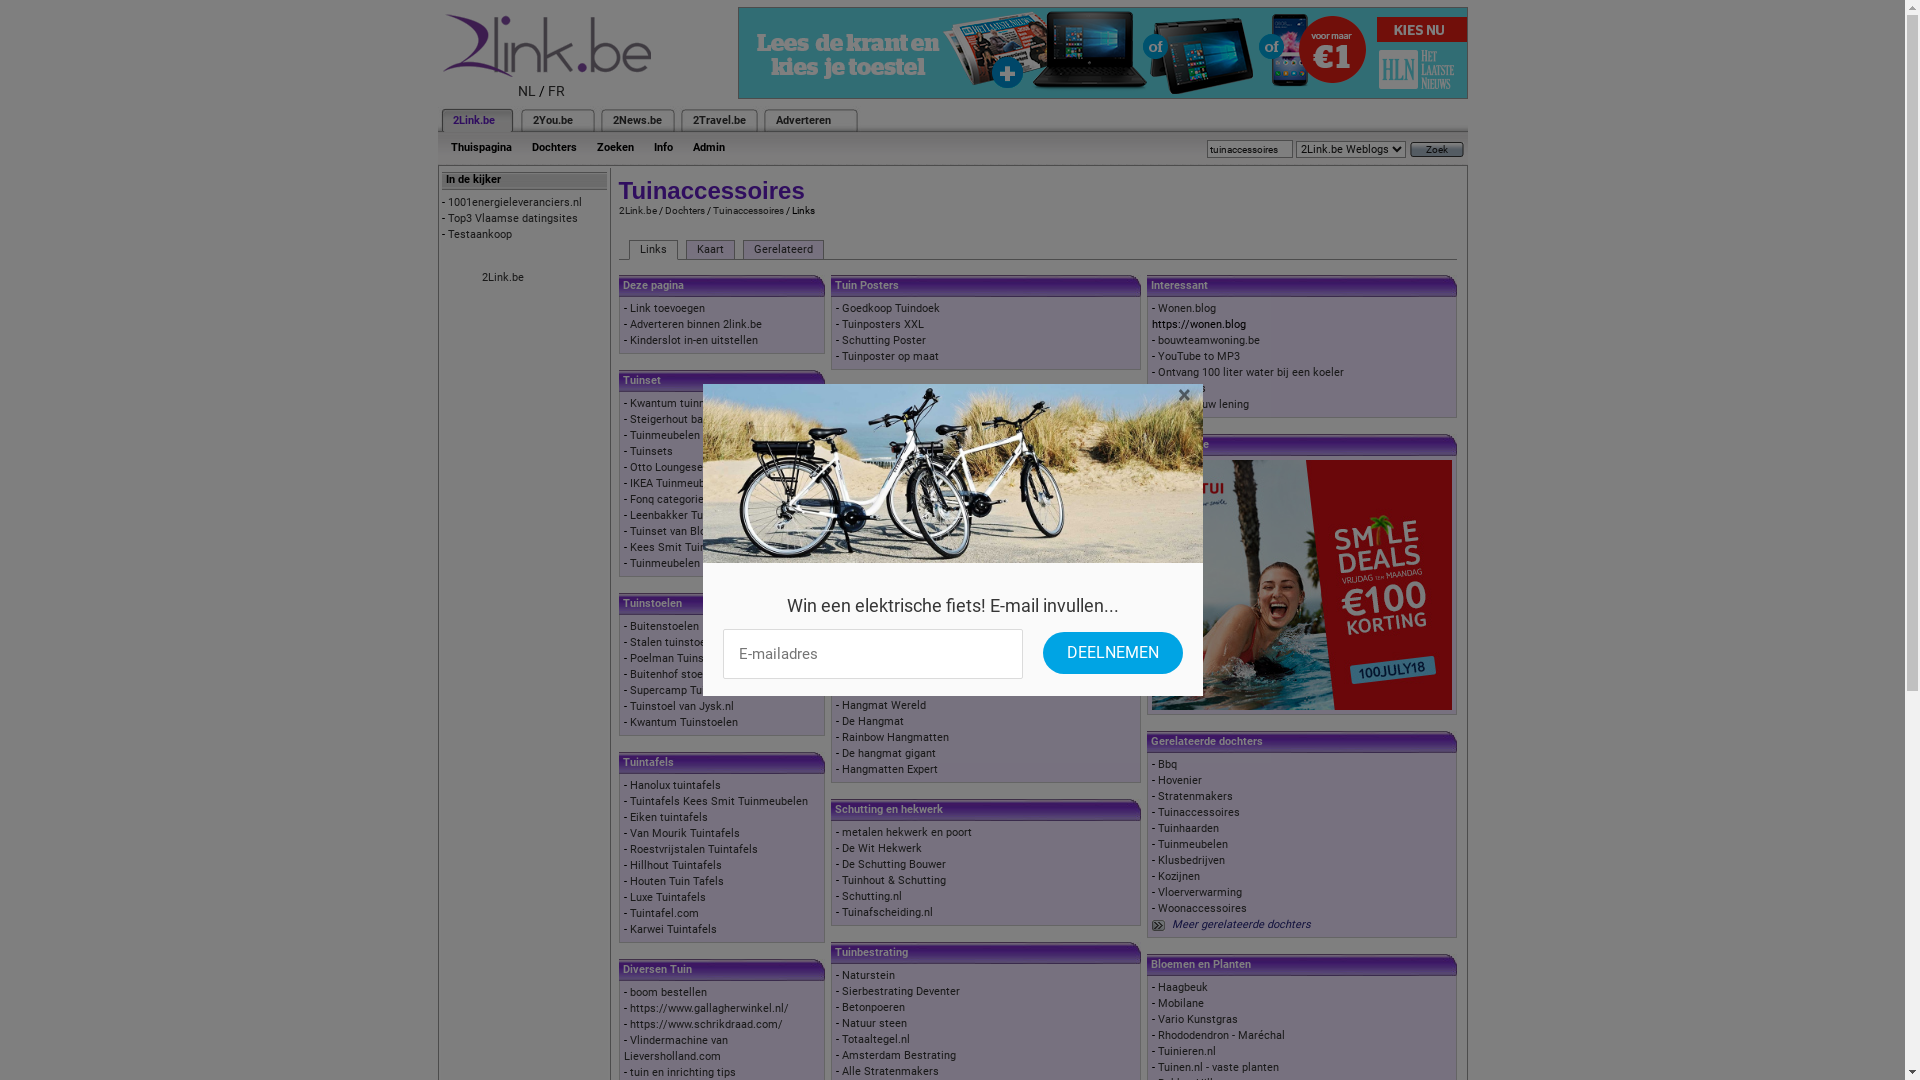 The image size is (1920, 1080). I want to click on Gerelateerd, so click(782, 250).